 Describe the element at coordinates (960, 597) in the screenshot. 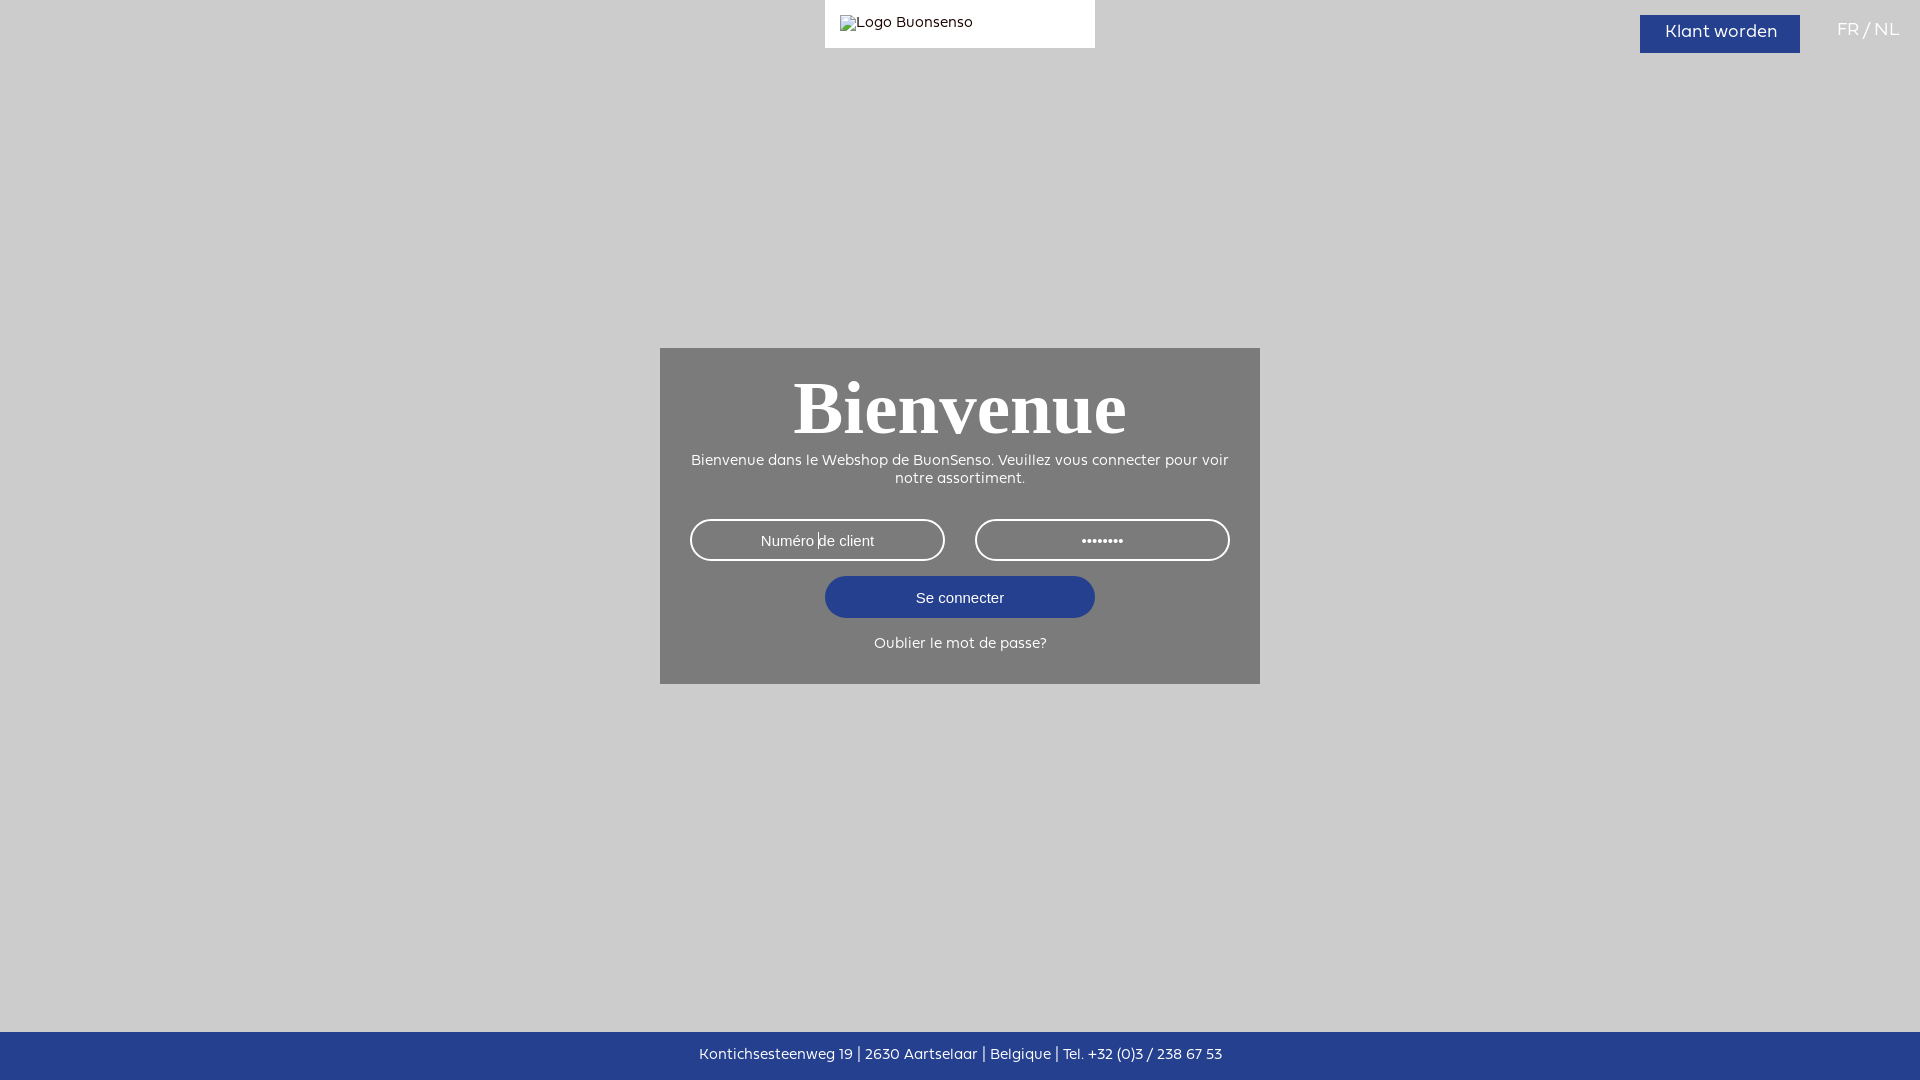

I see `Se connecter` at that location.